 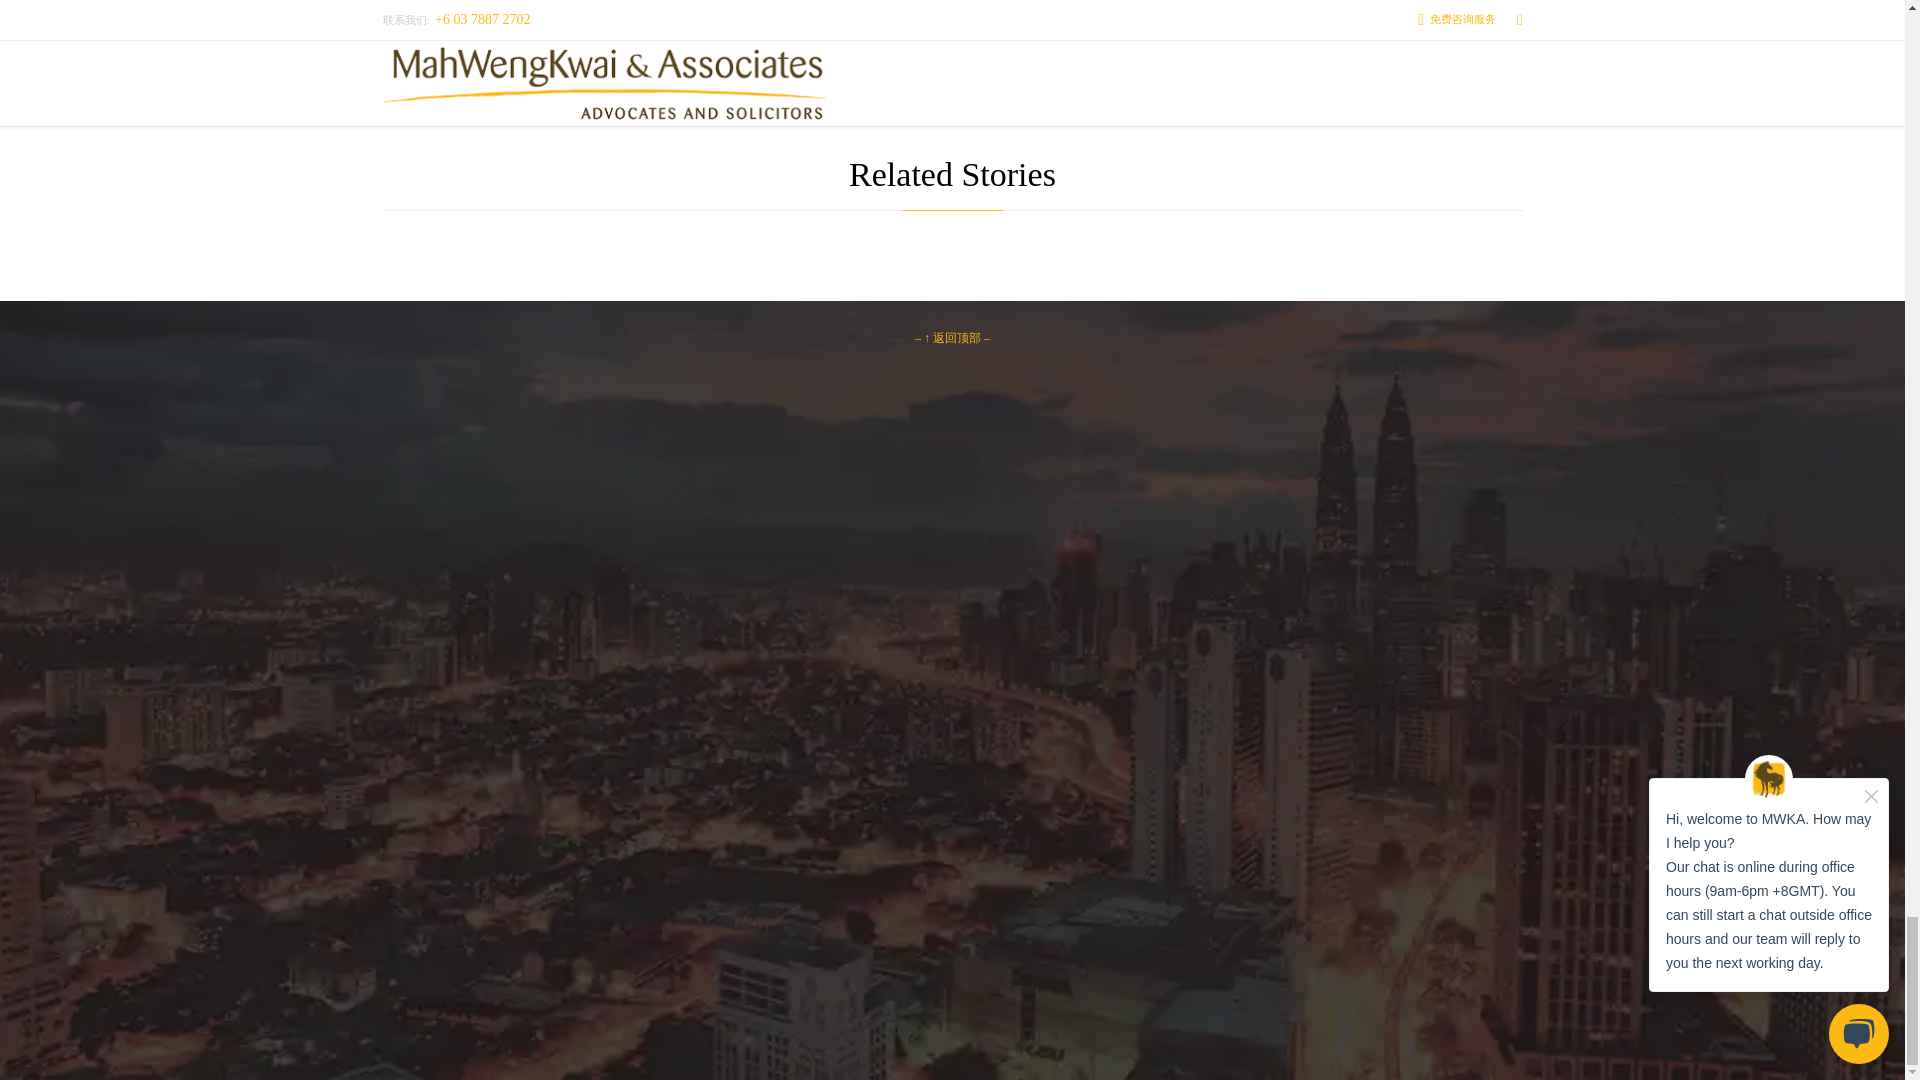 I want to click on Share on Facebook, so click(x=704, y=2).